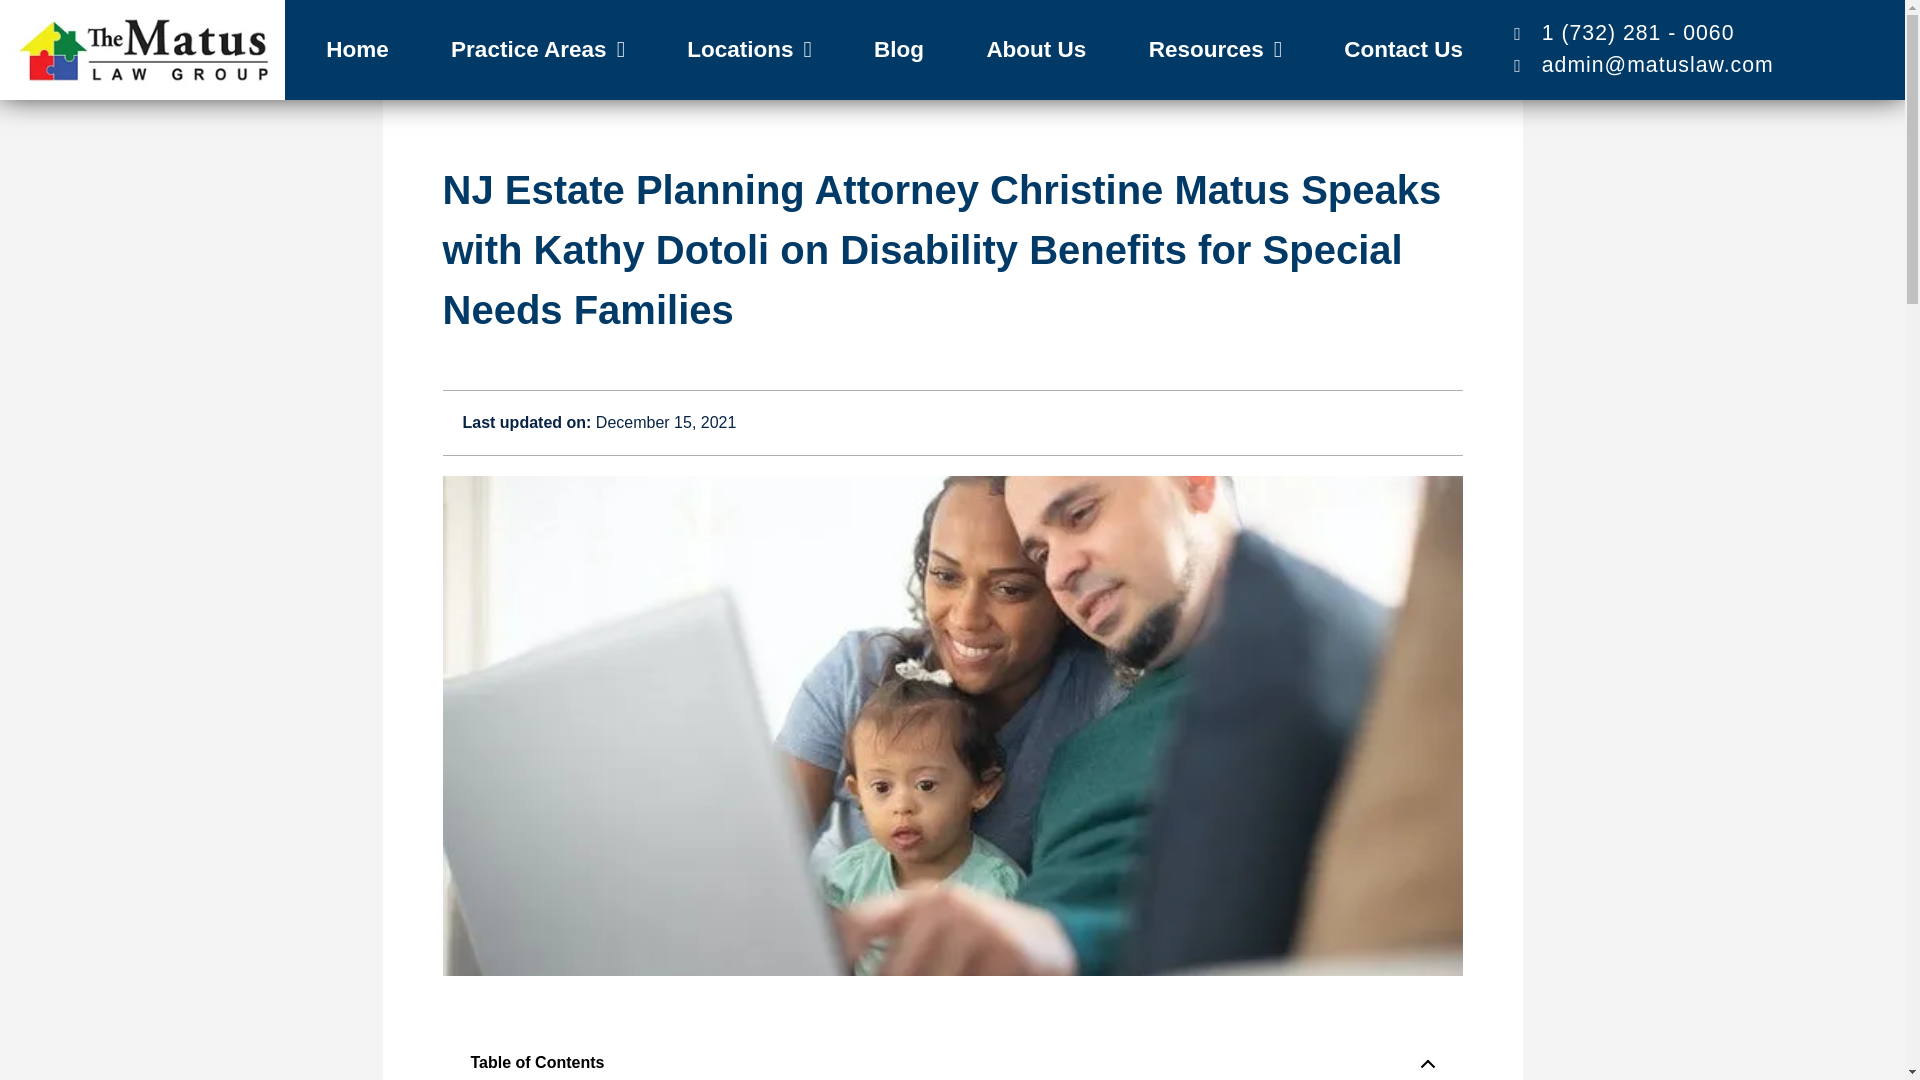  Describe the element at coordinates (1403, 50) in the screenshot. I see `Contact Us` at that location.